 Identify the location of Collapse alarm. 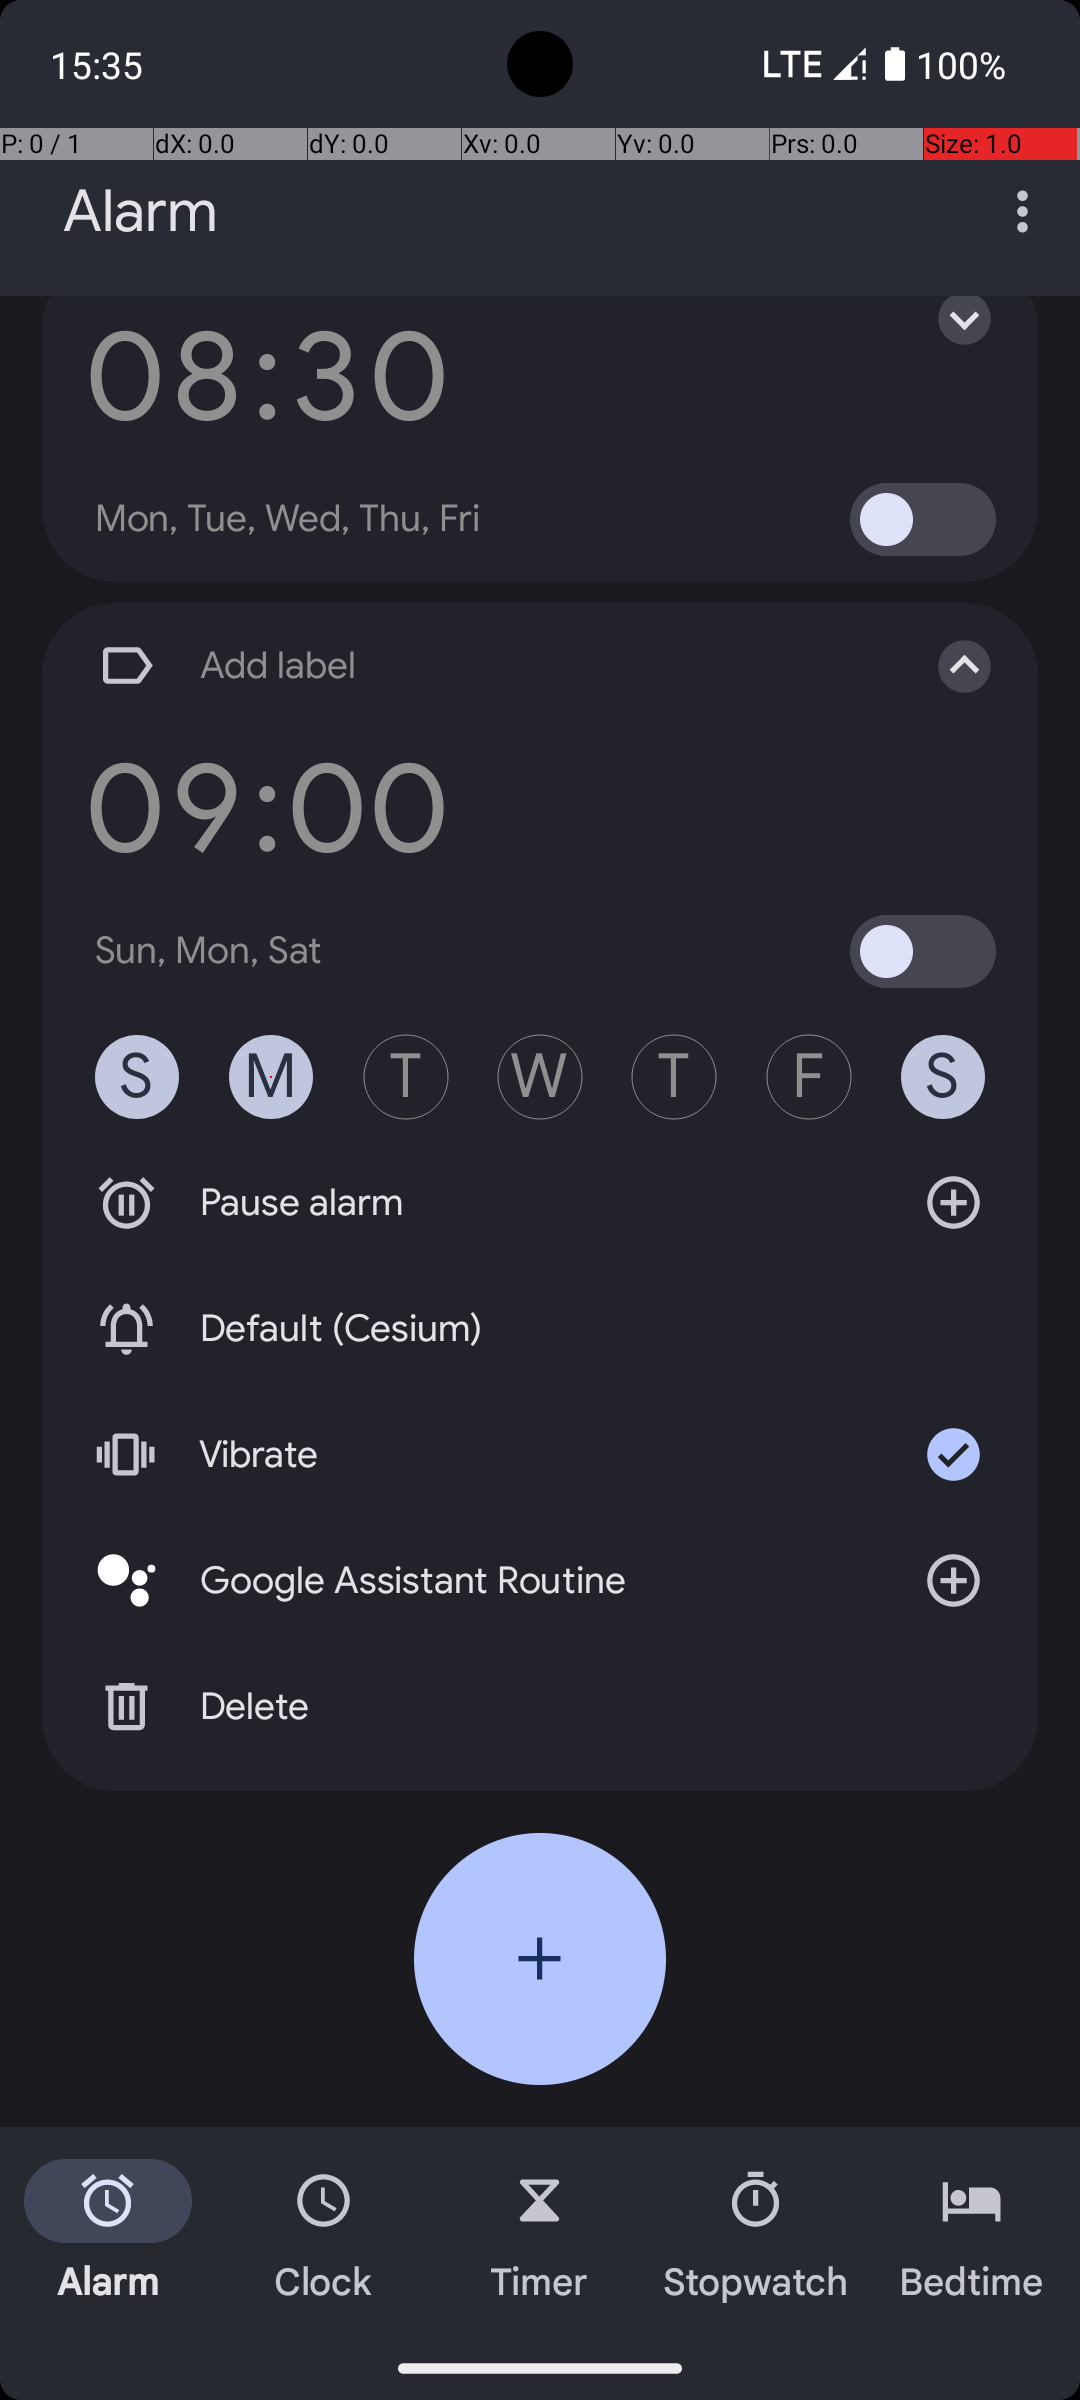
(944, 666).